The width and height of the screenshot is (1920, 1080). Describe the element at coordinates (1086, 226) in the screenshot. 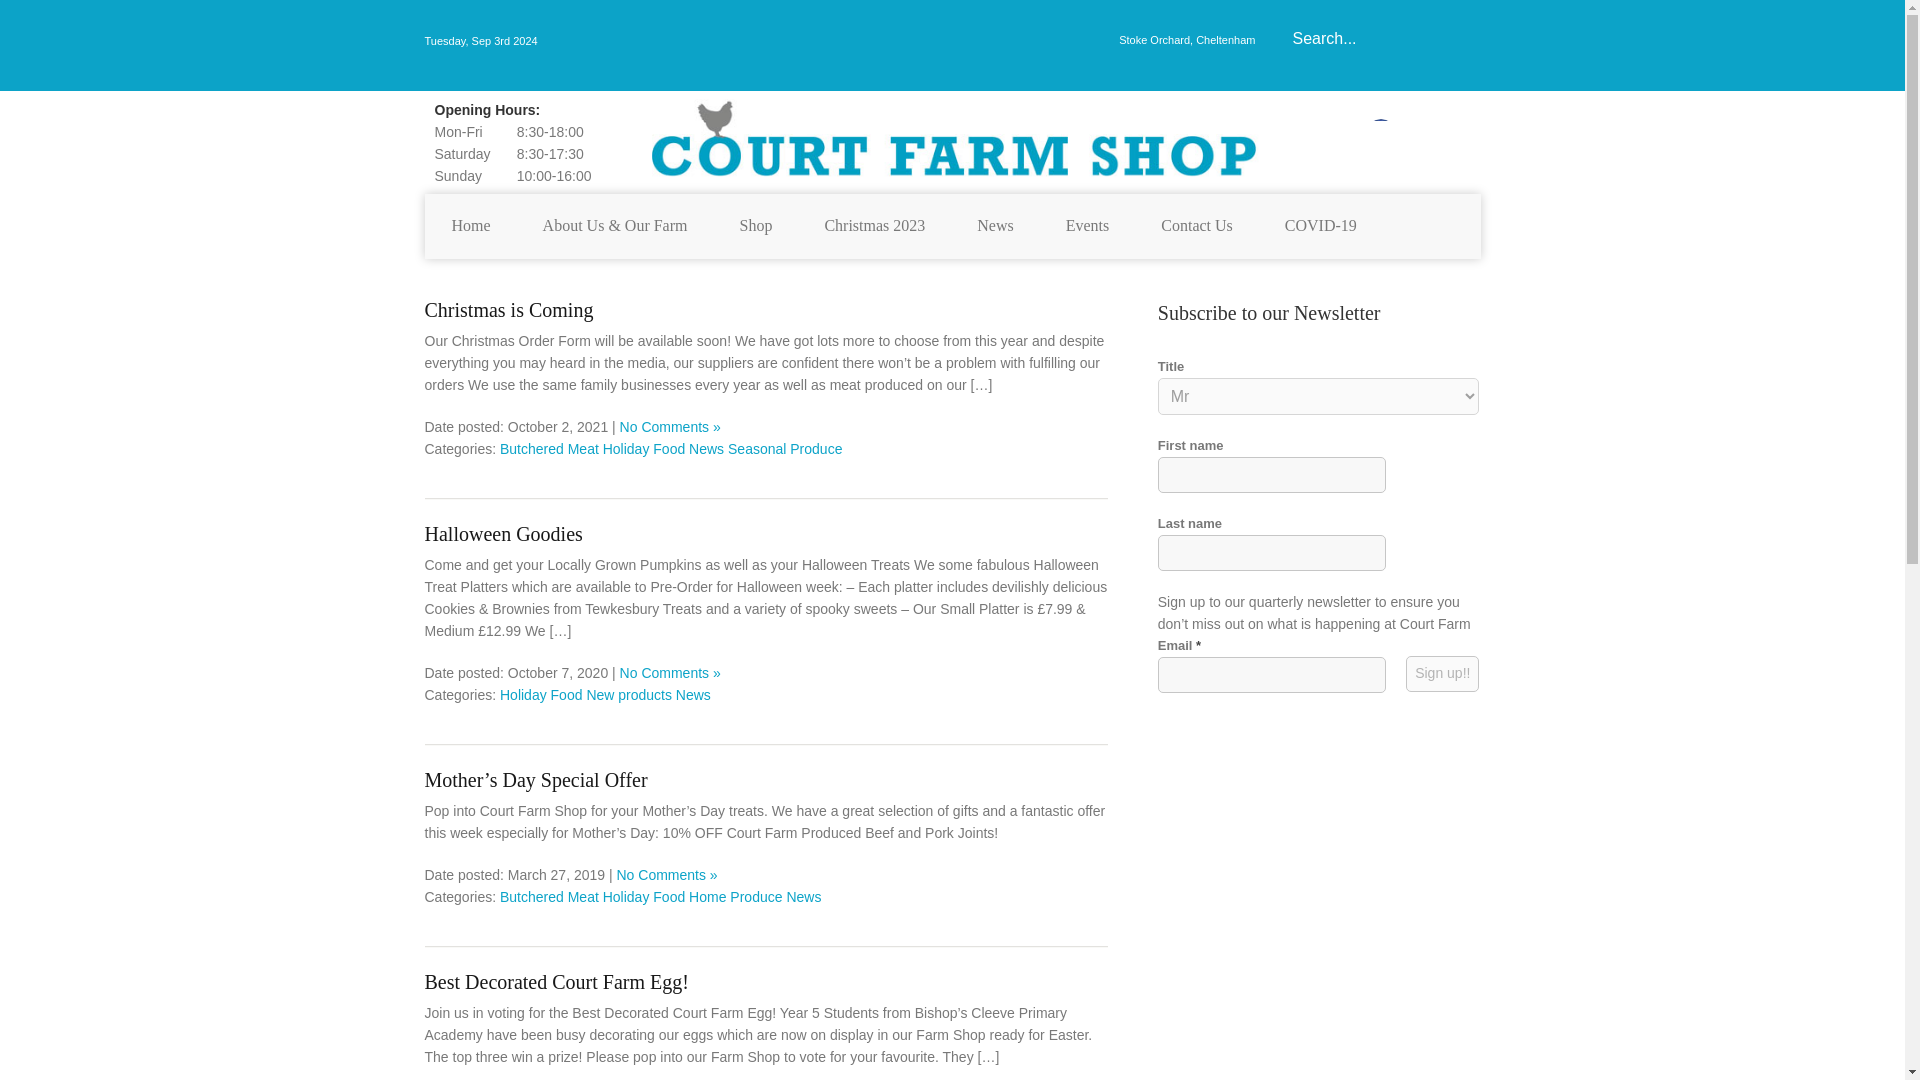

I see `Events` at that location.